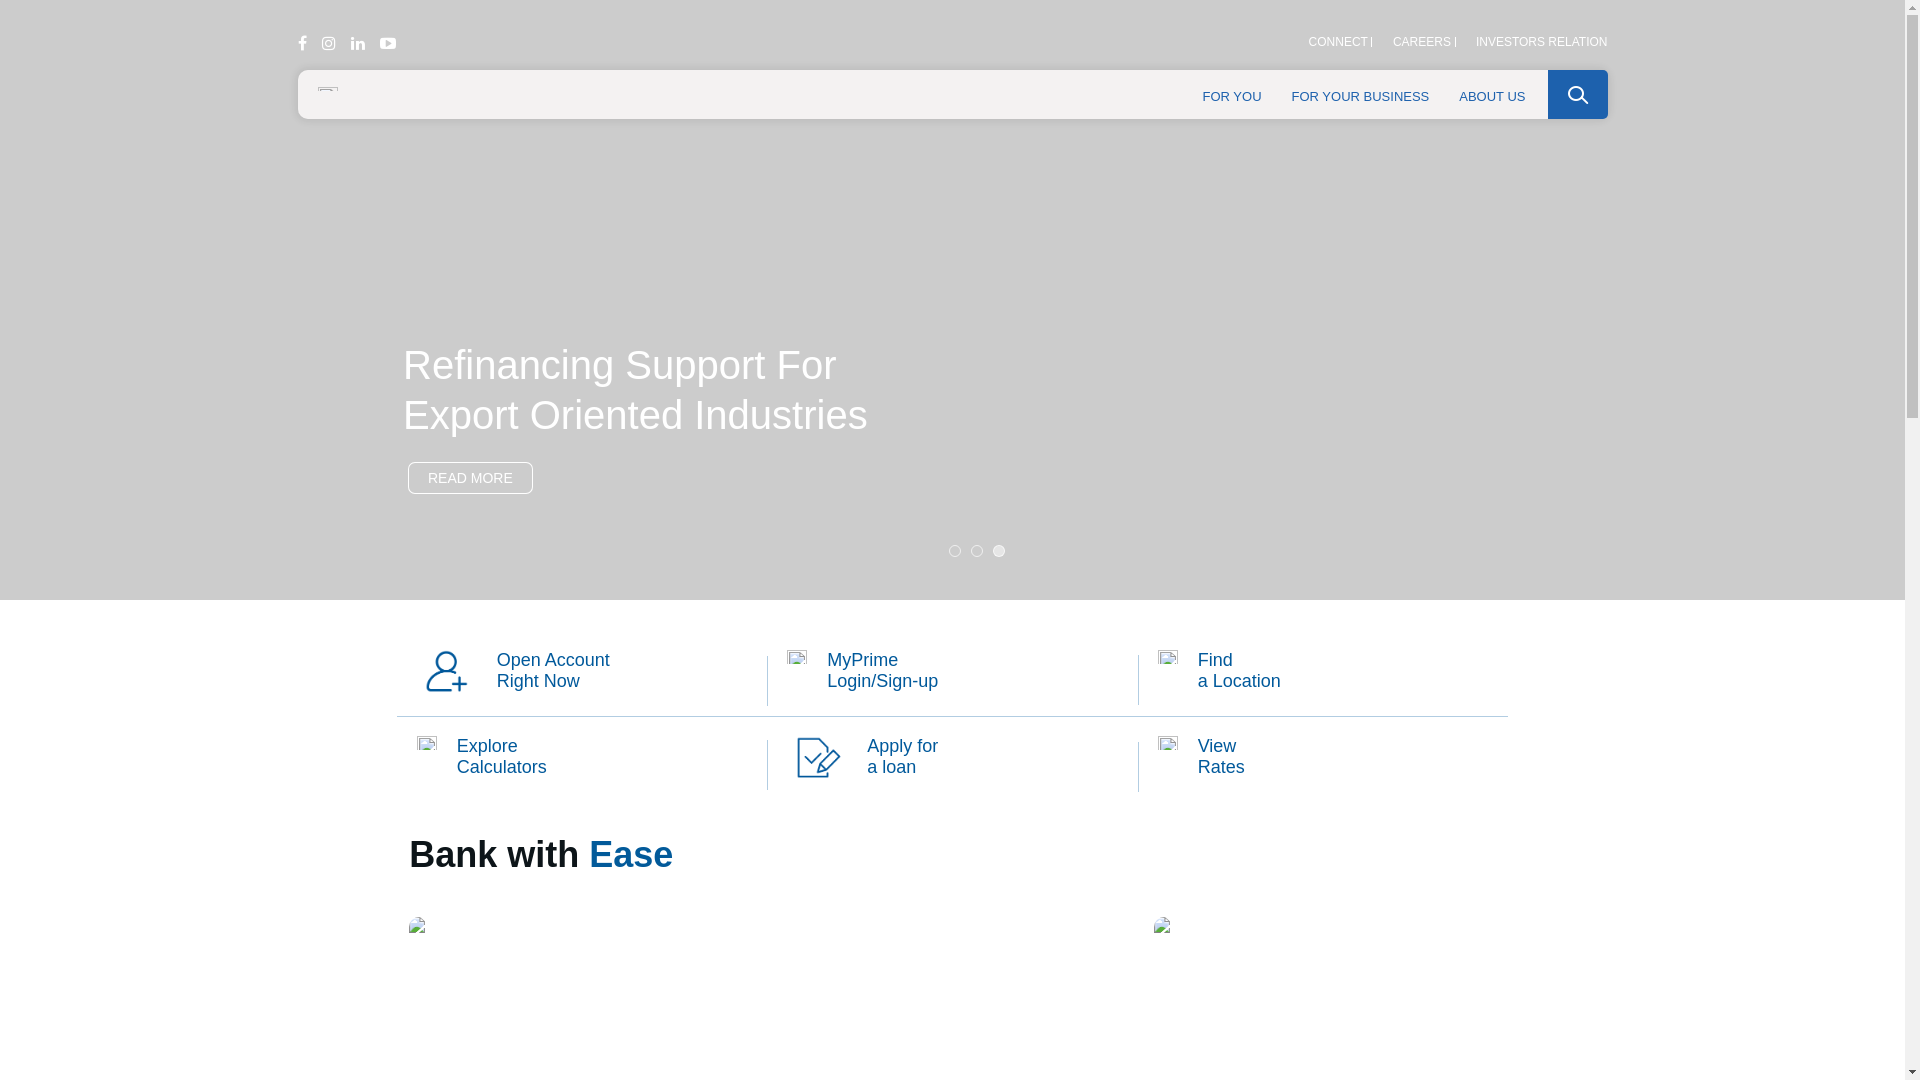 The width and height of the screenshot is (1920, 1080). Describe the element at coordinates (1338, 42) in the screenshot. I see `CONNECT` at that location.